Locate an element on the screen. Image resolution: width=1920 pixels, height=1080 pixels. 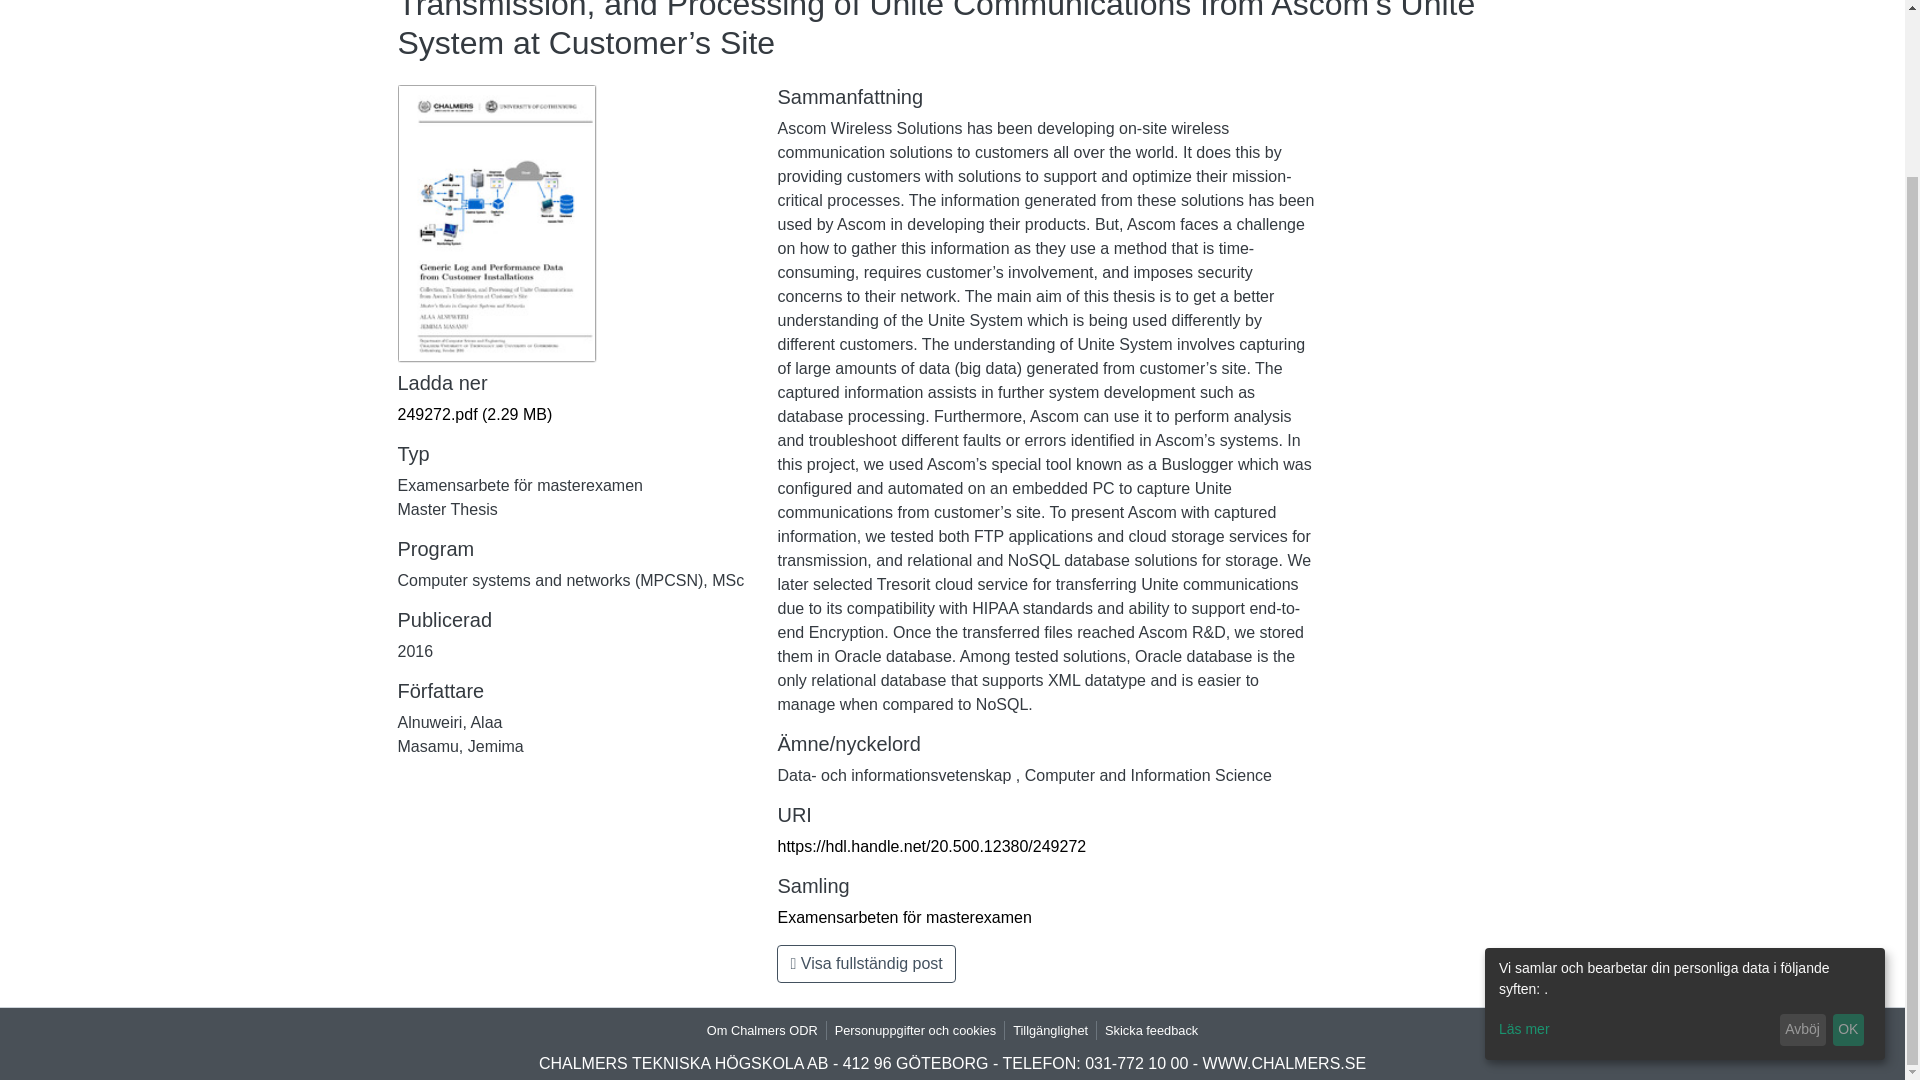
Om Chalmers ODR is located at coordinates (762, 1030).